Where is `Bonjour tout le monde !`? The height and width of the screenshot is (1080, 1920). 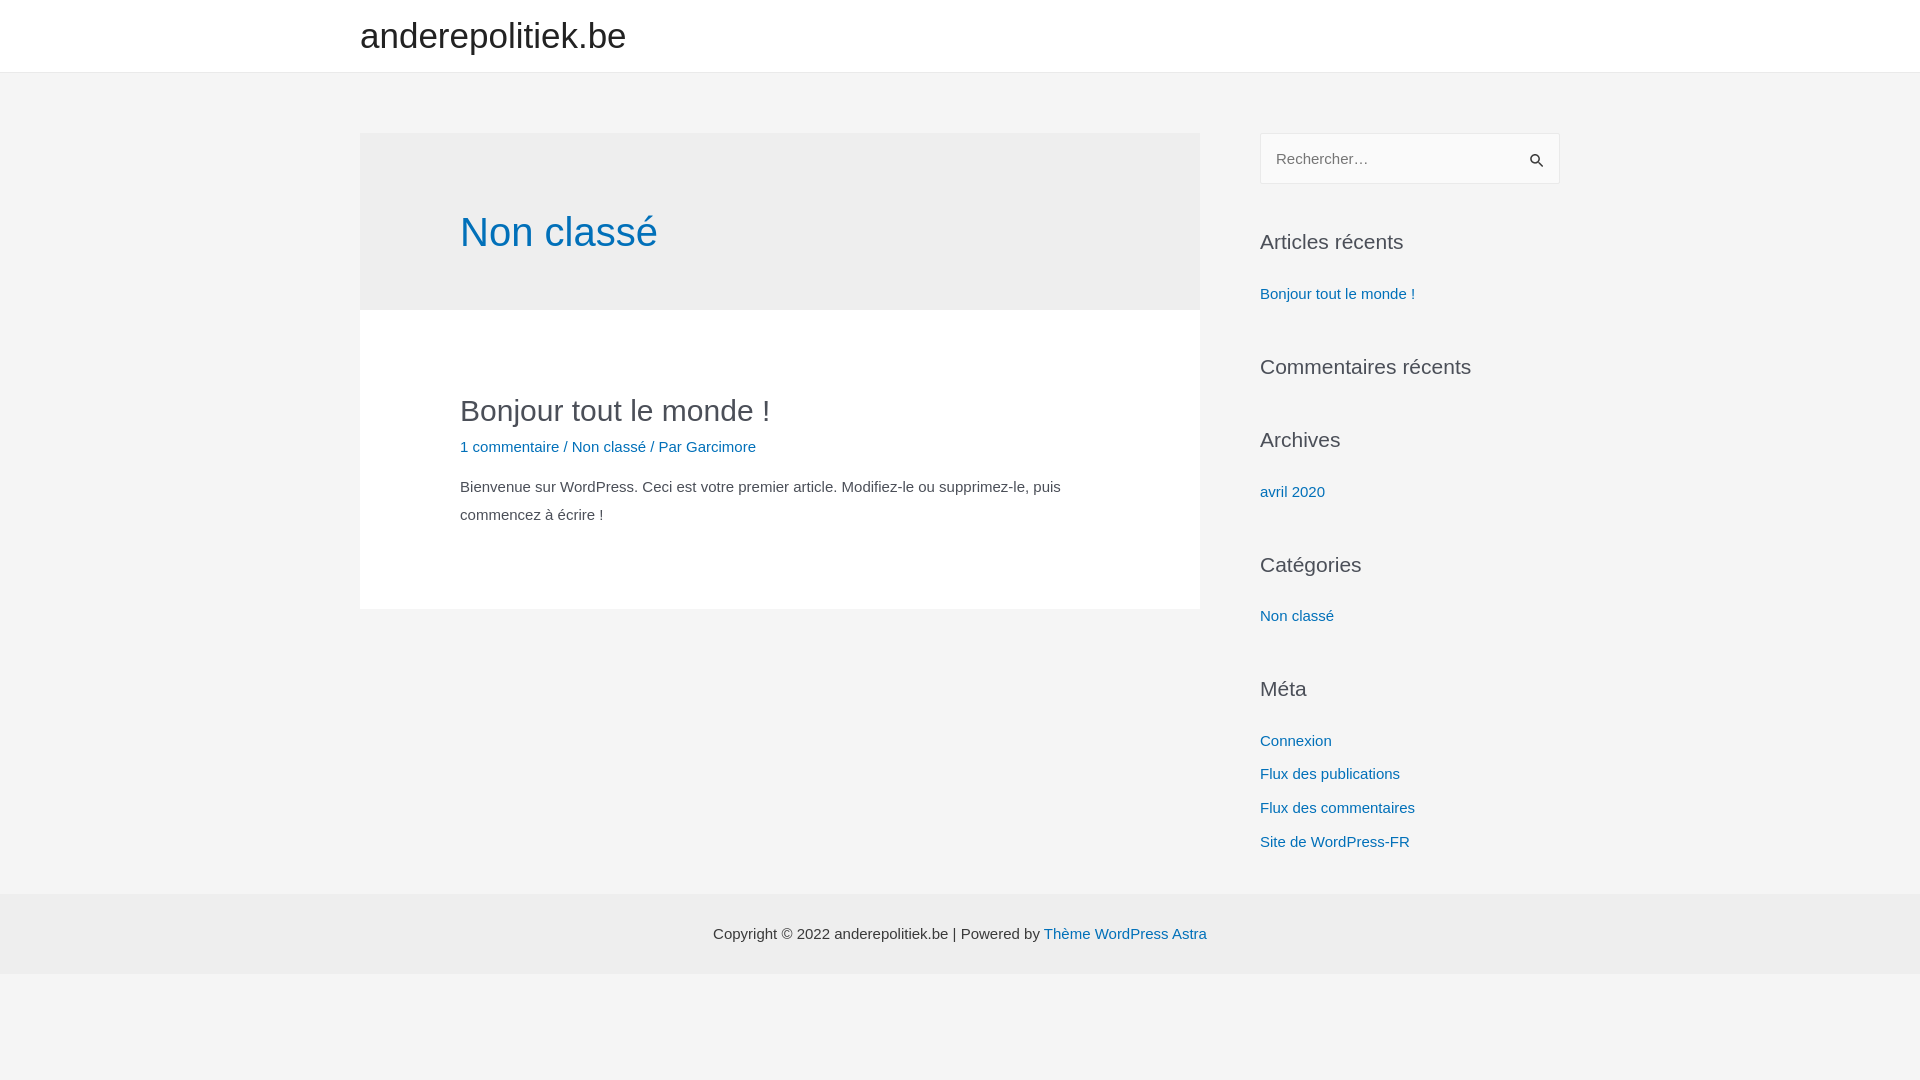
Bonjour tout le monde ! is located at coordinates (1338, 292).